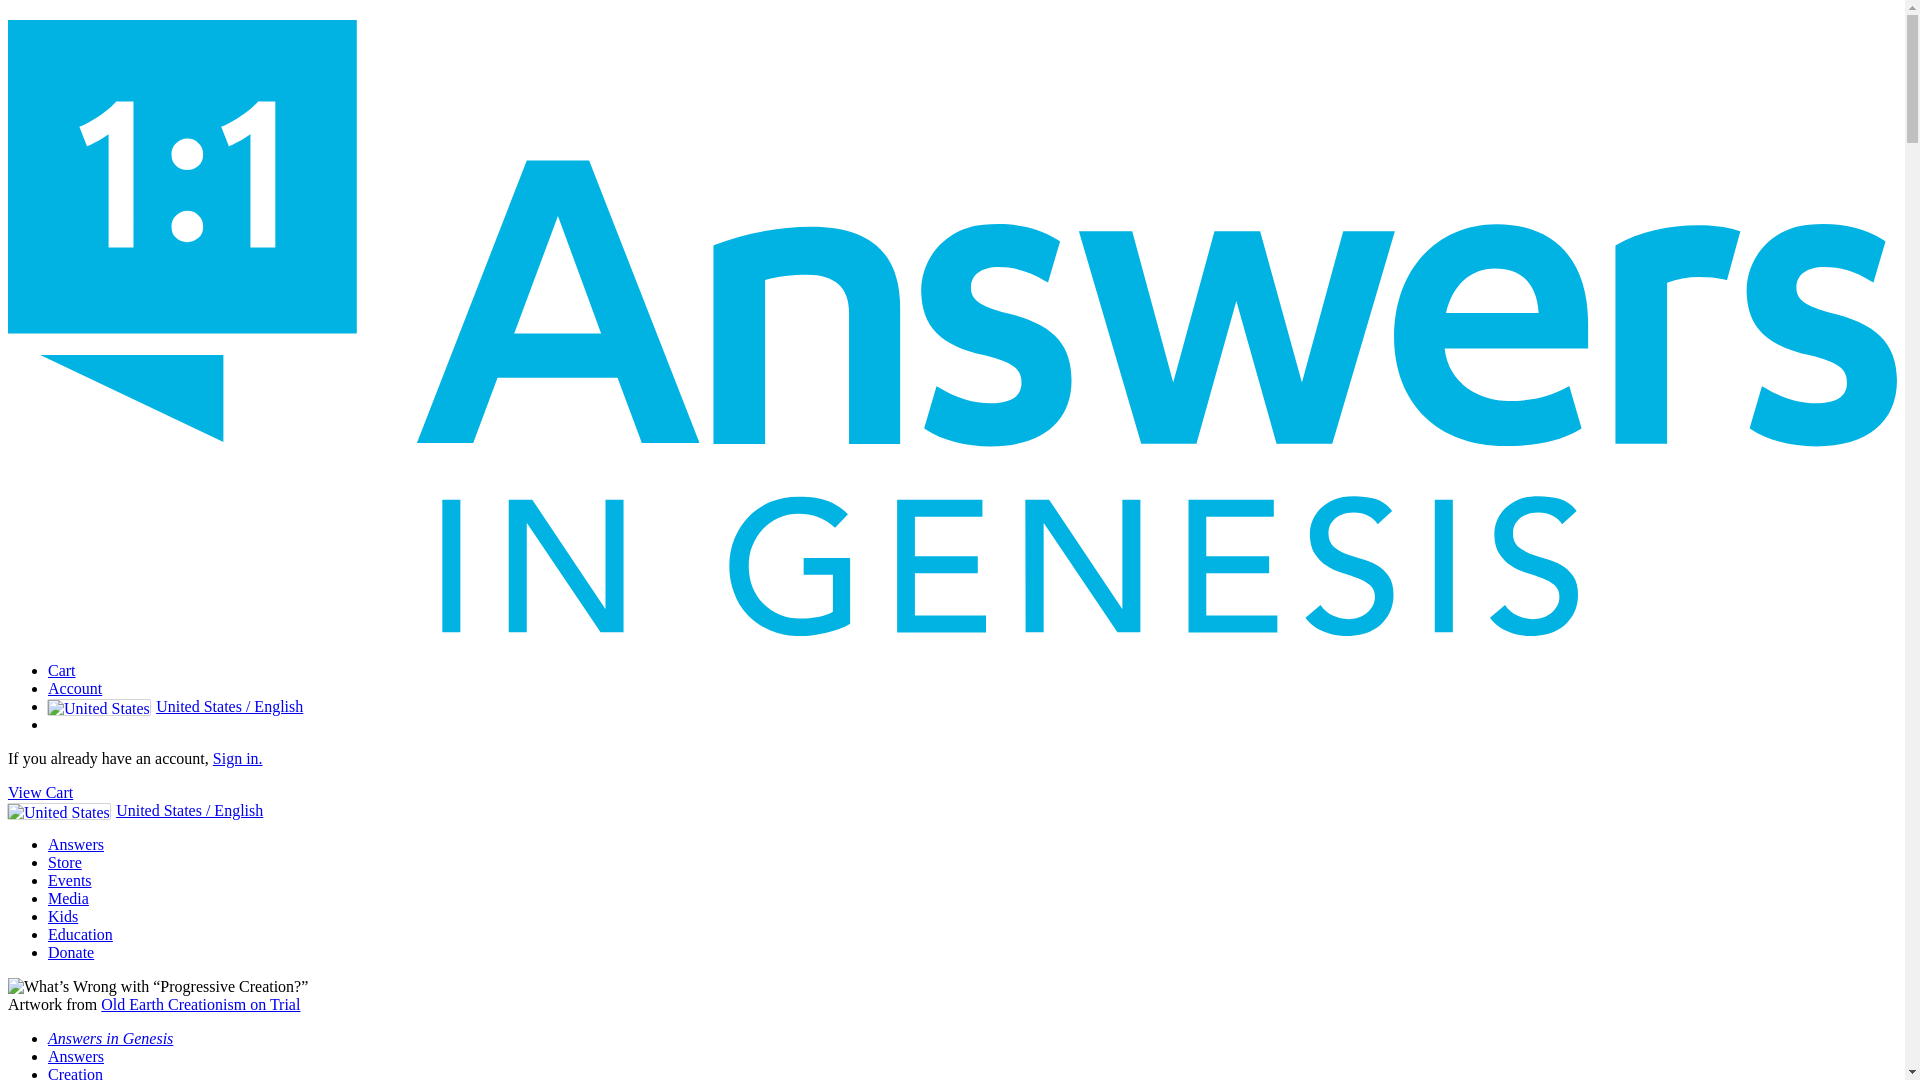 The height and width of the screenshot is (1080, 1920). Describe the element at coordinates (70, 880) in the screenshot. I see `Events` at that location.